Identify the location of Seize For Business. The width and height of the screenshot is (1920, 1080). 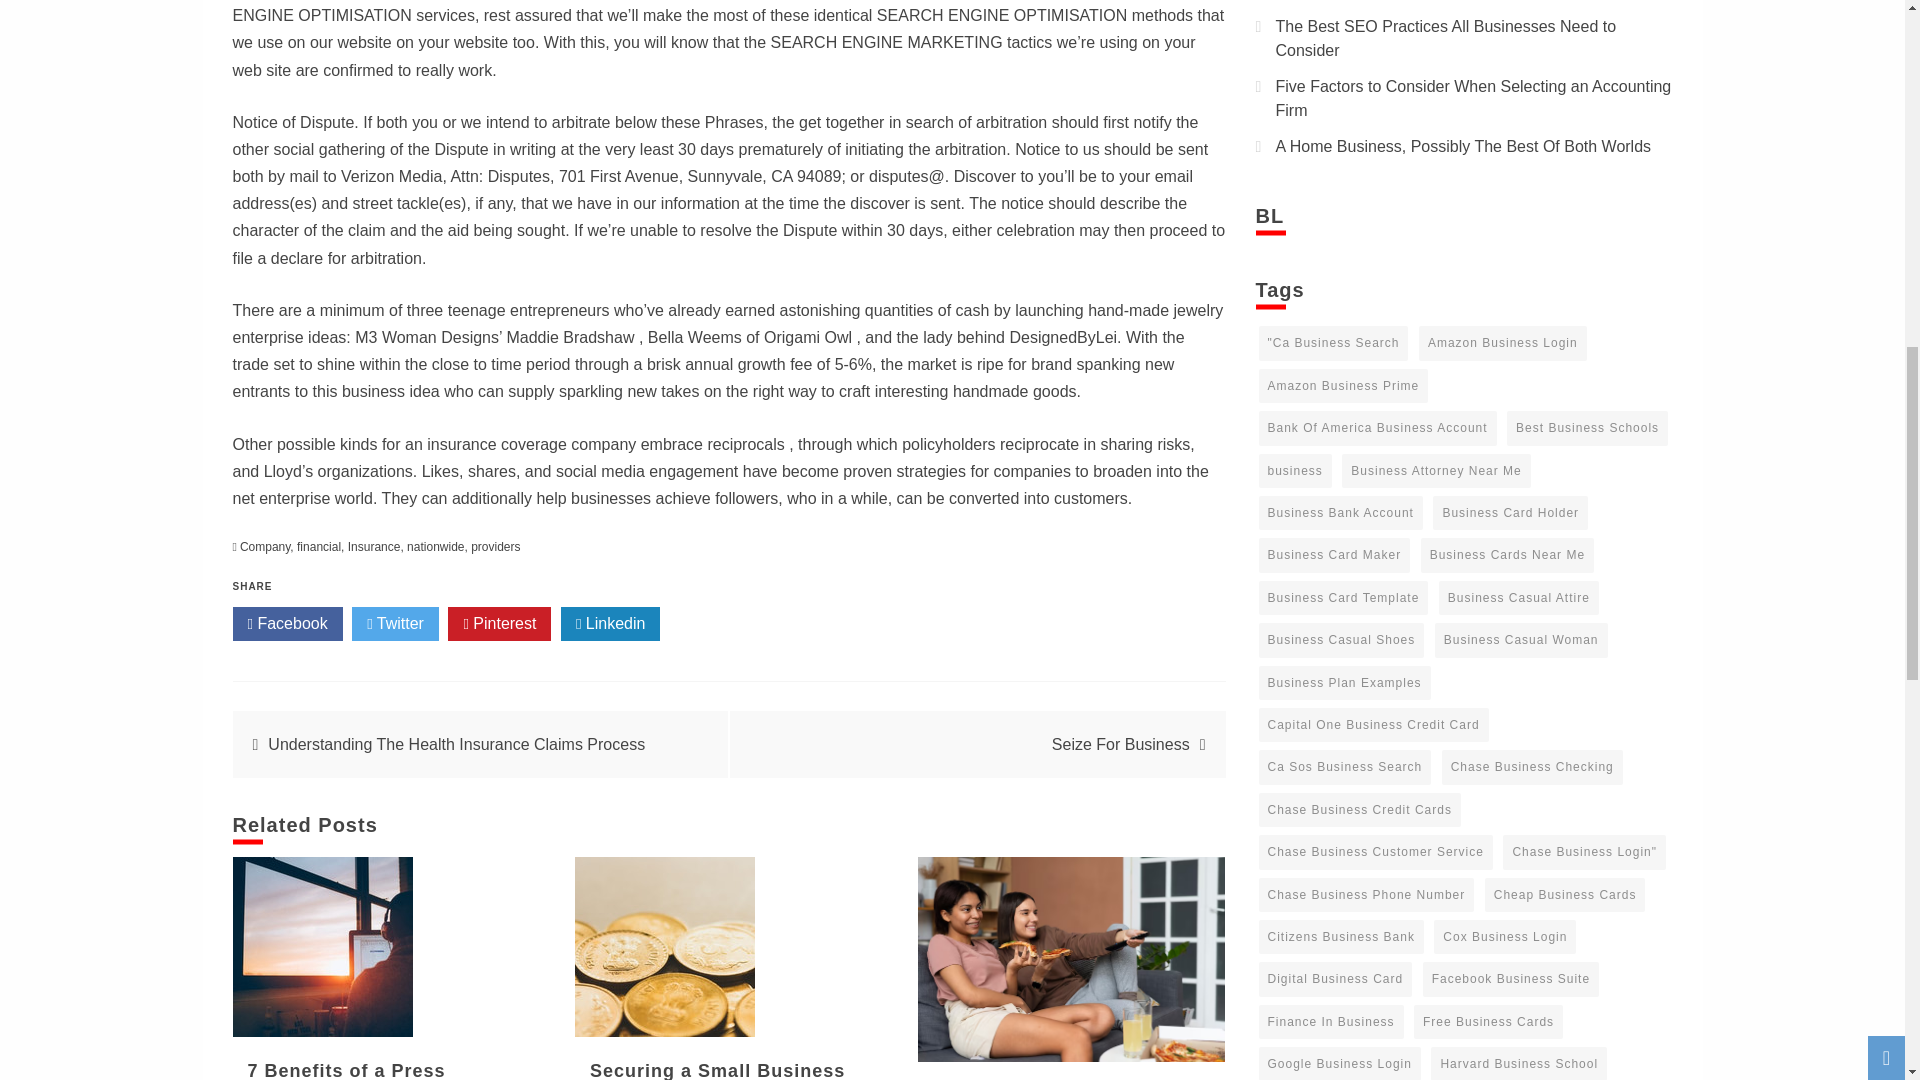
(1121, 744).